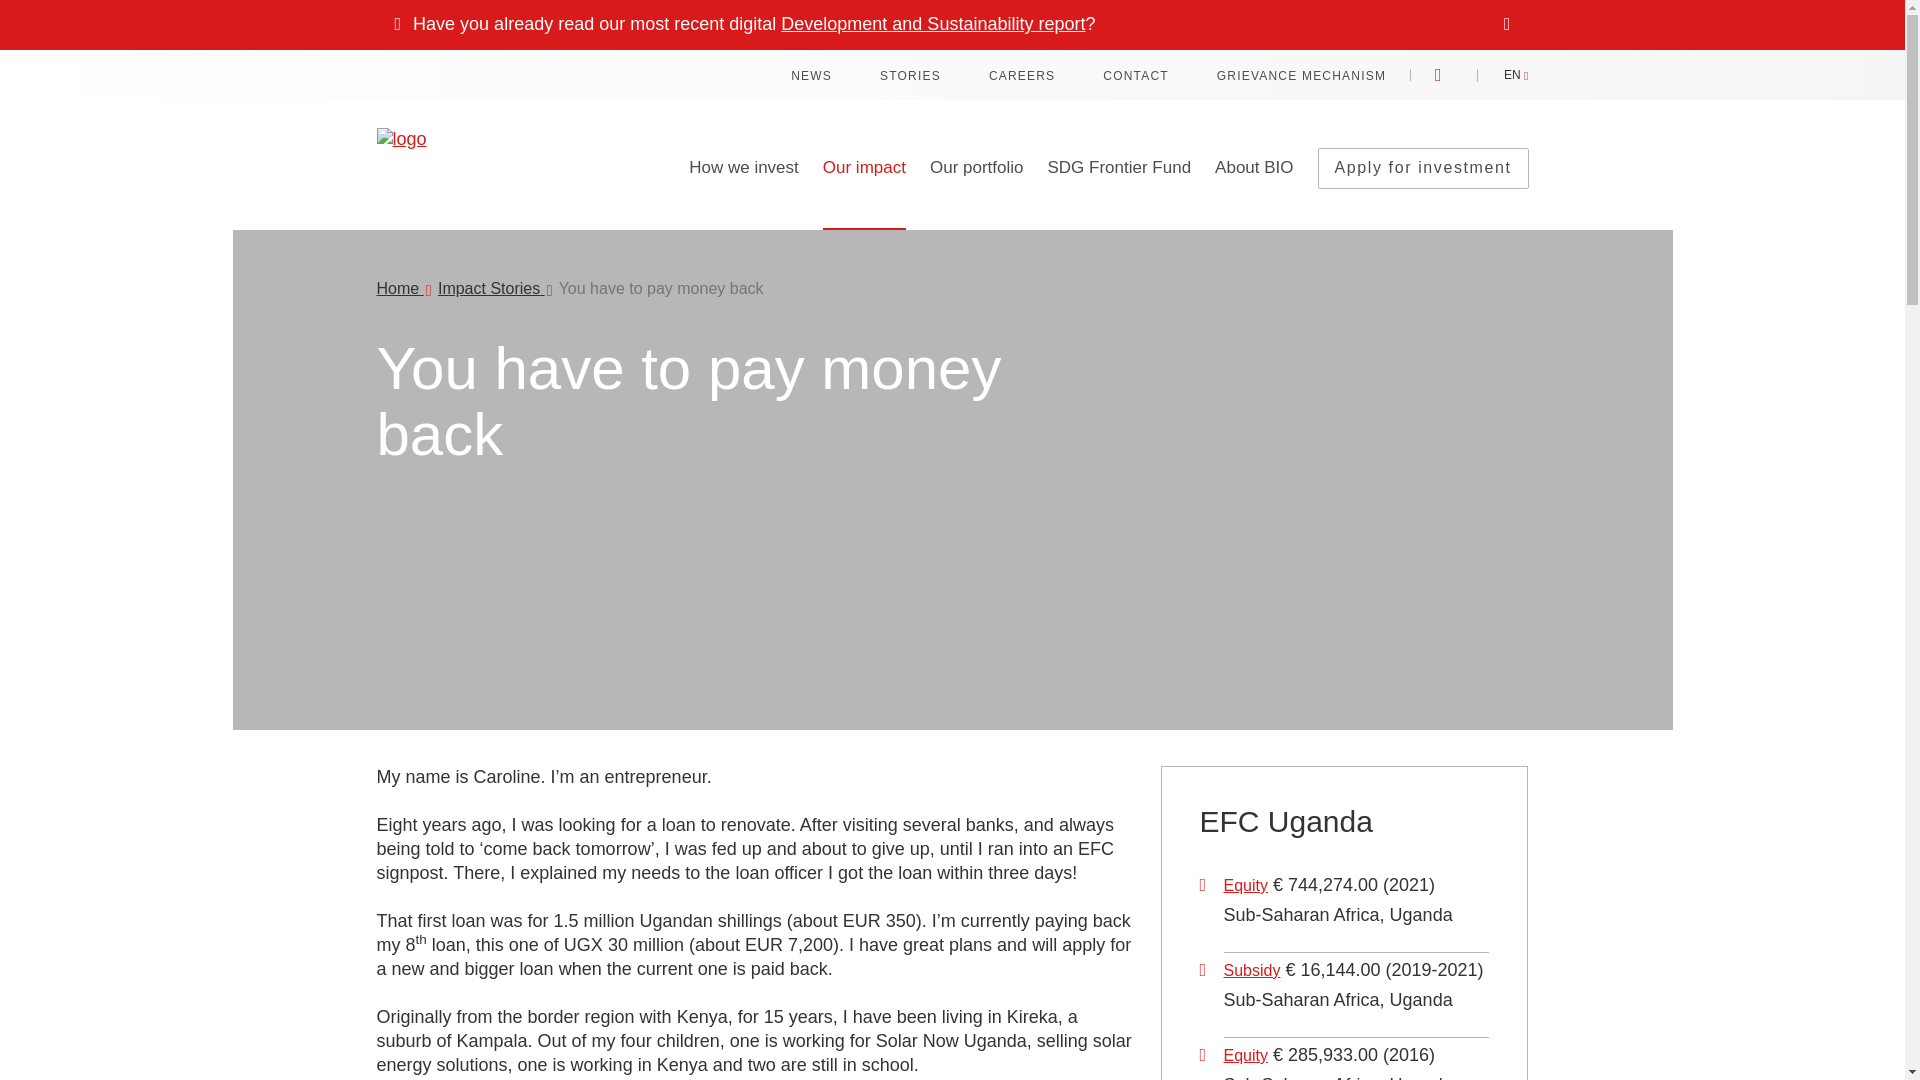 This screenshot has height=1080, width=1920. What do you see at coordinates (1422, 167) in the screenshot?
I see `Apply for investment` at bounding box center [1422, 167].